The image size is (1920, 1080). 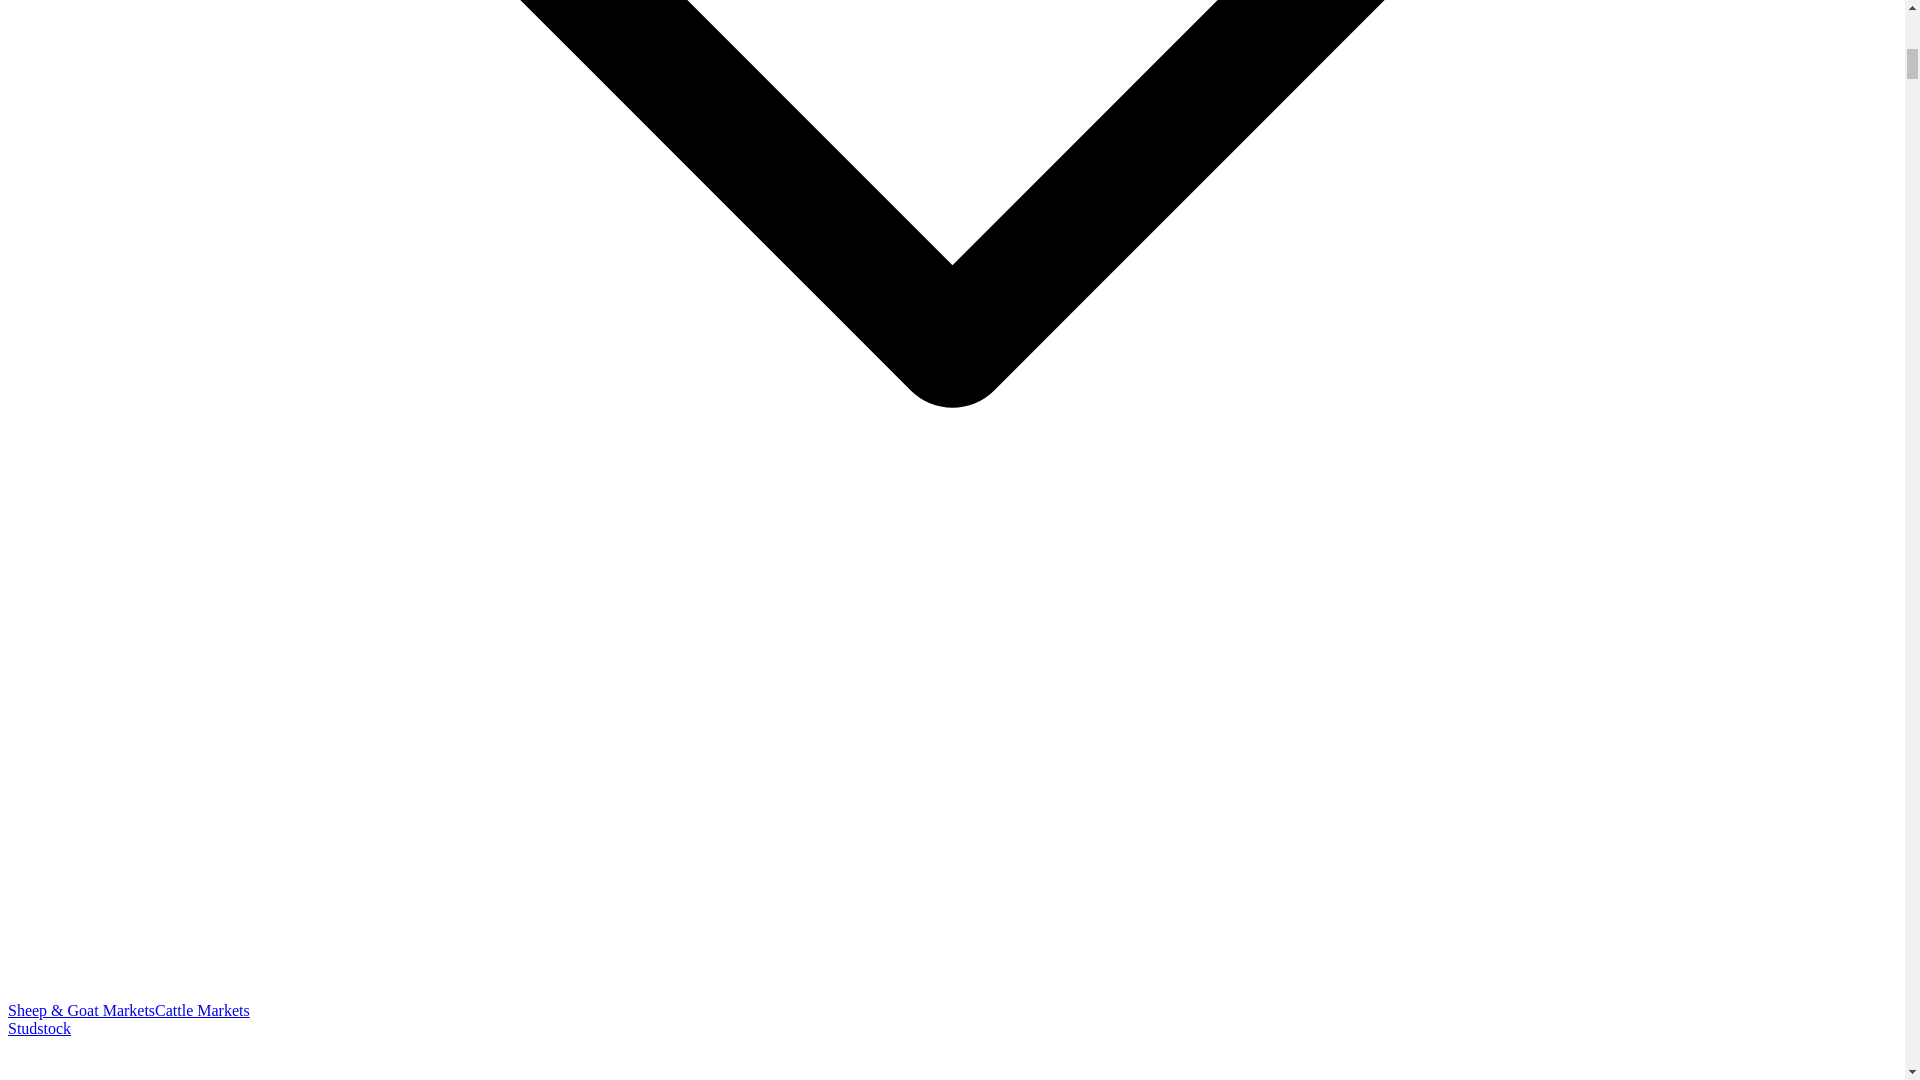 What do you see at coordinates (39, 1028) in the screenshot?
I see `Studstock` at bounding box center [39, 1028].